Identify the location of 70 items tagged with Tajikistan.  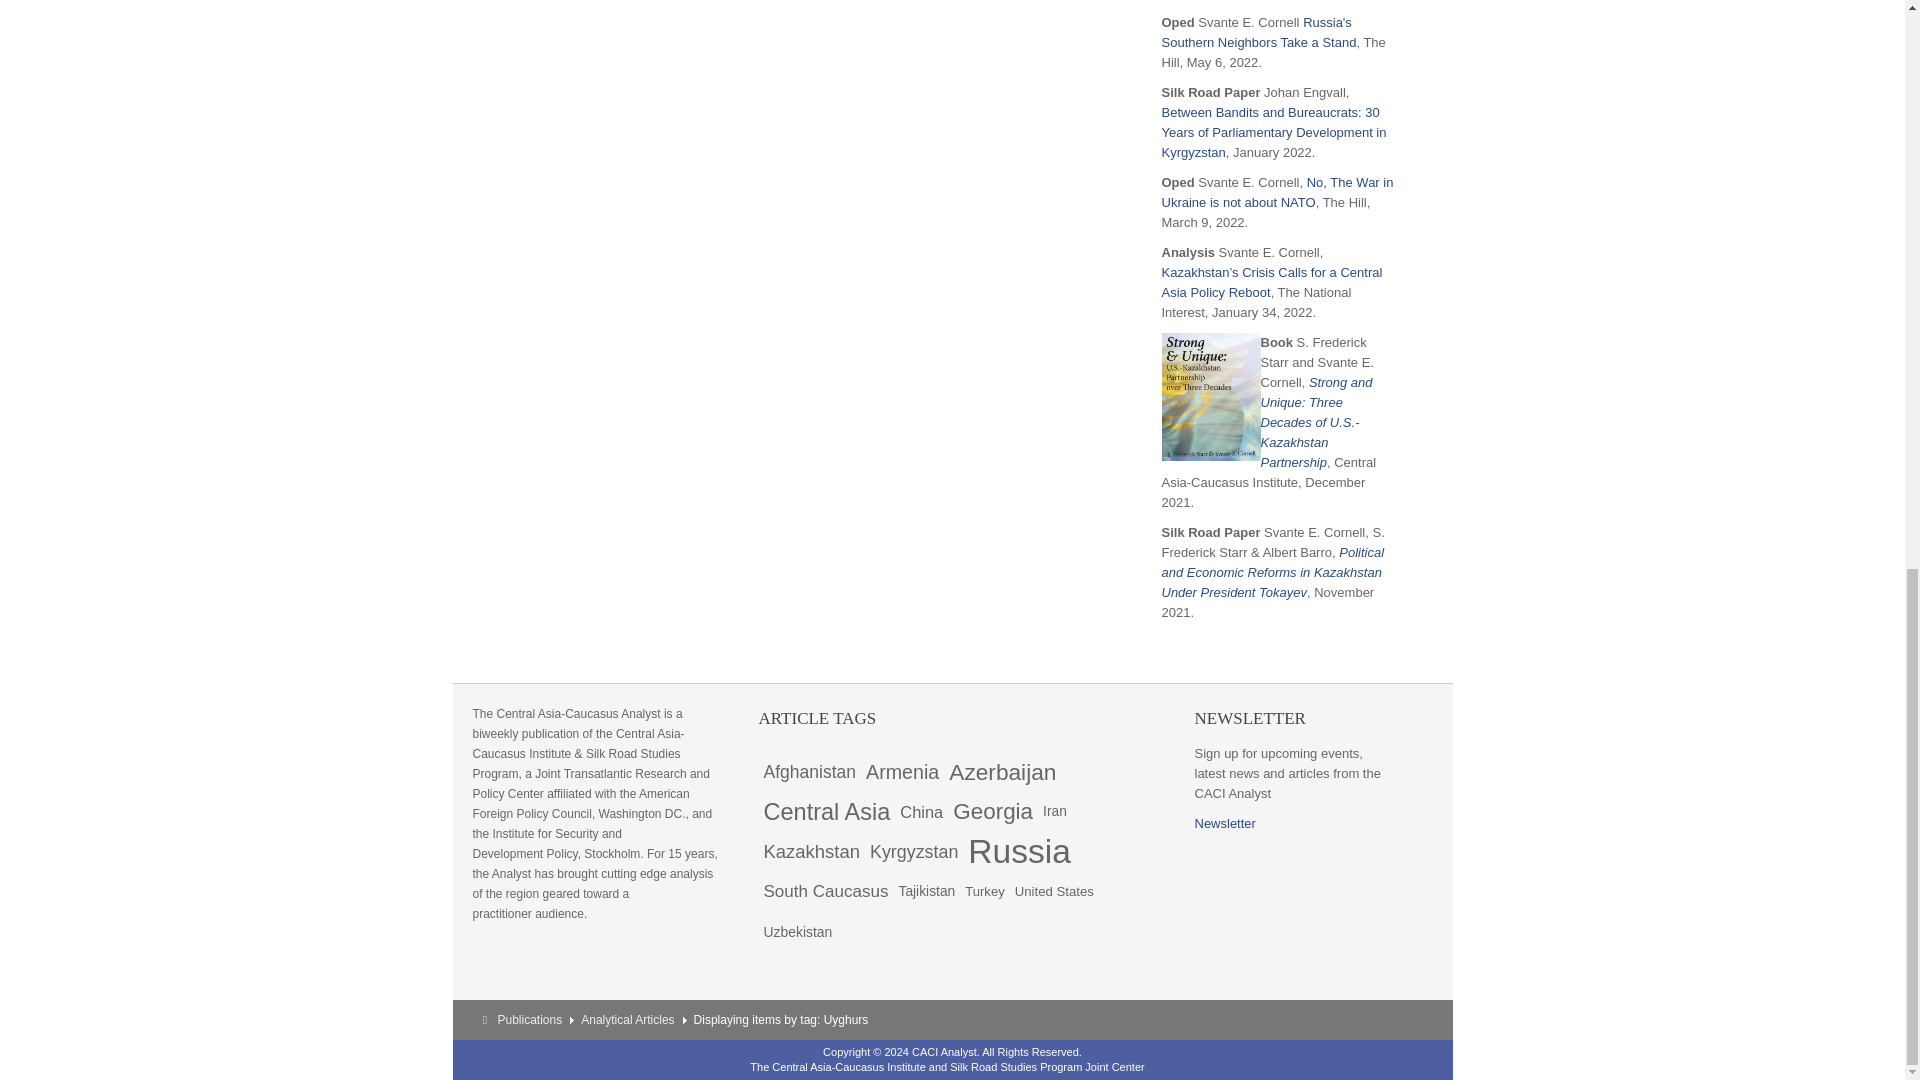
(926, 891).